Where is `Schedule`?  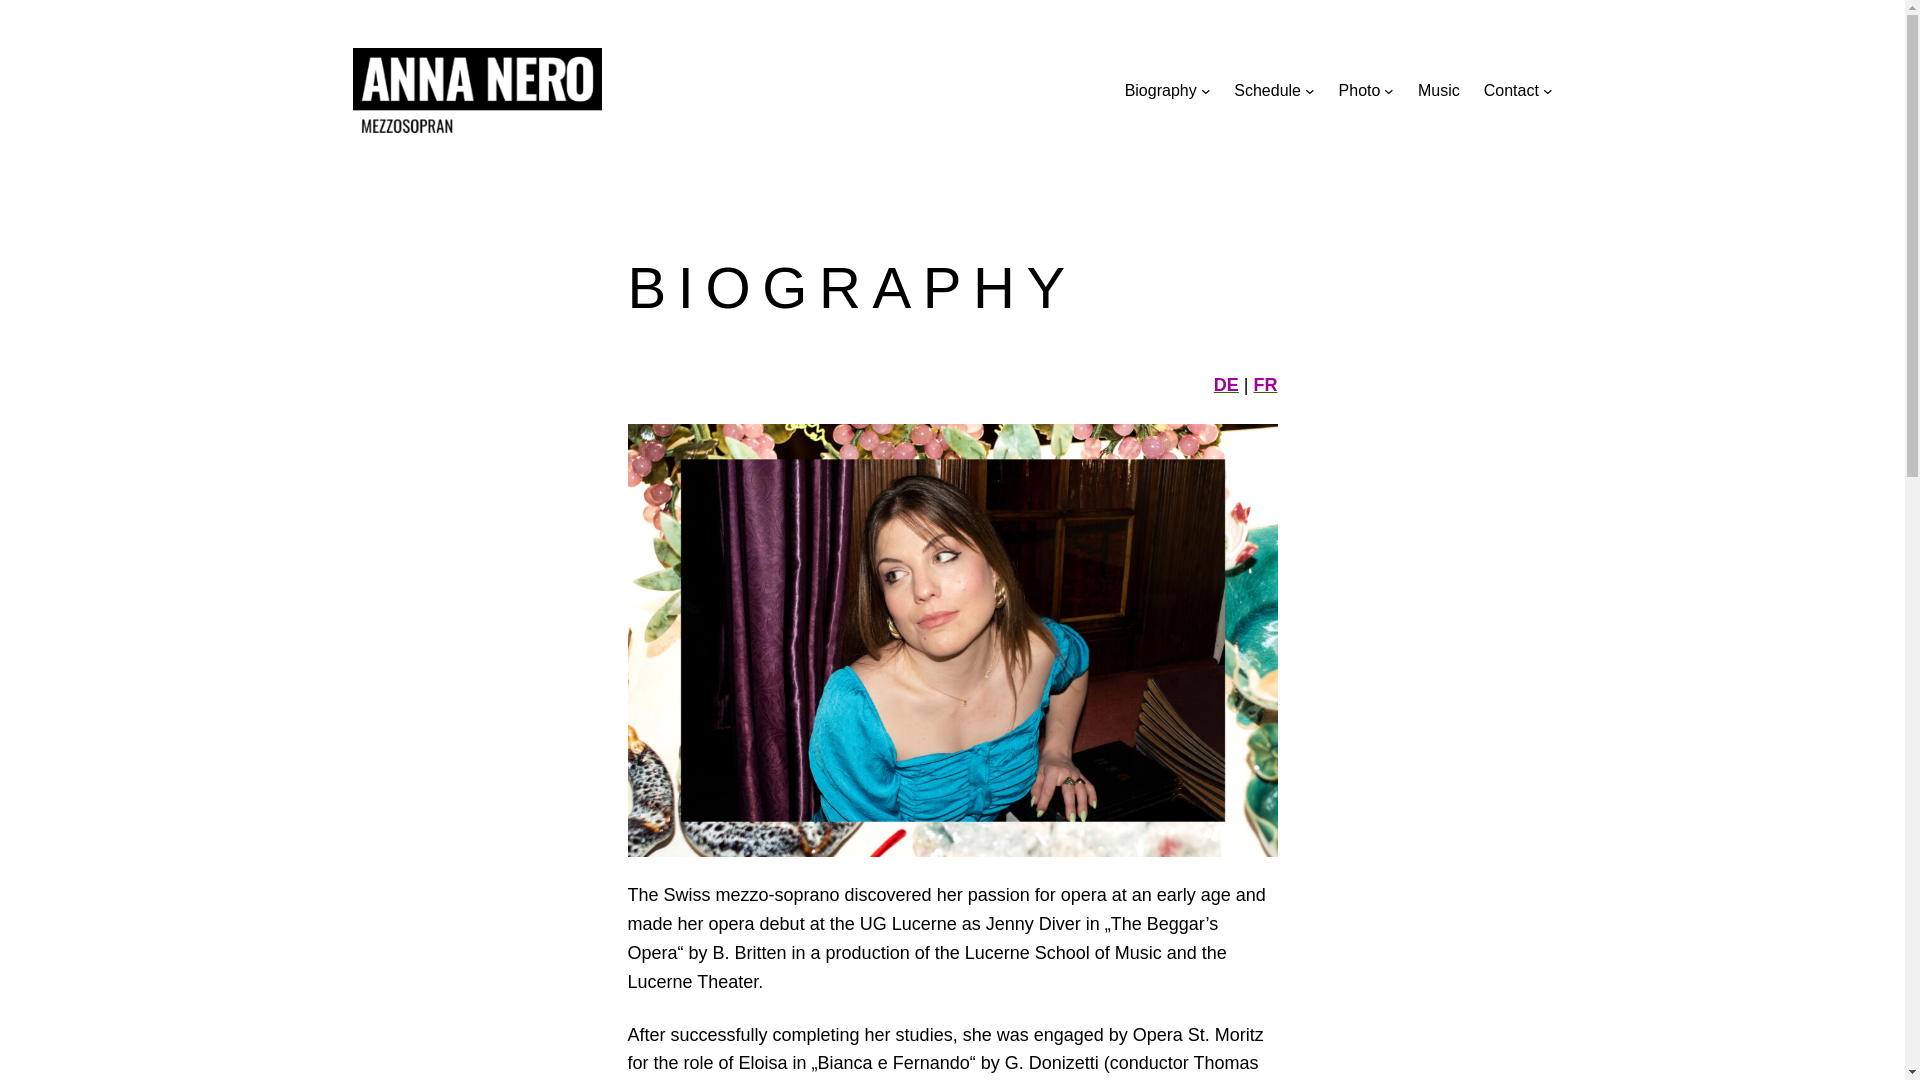 Schedule is located at coordinates (1268, 90).